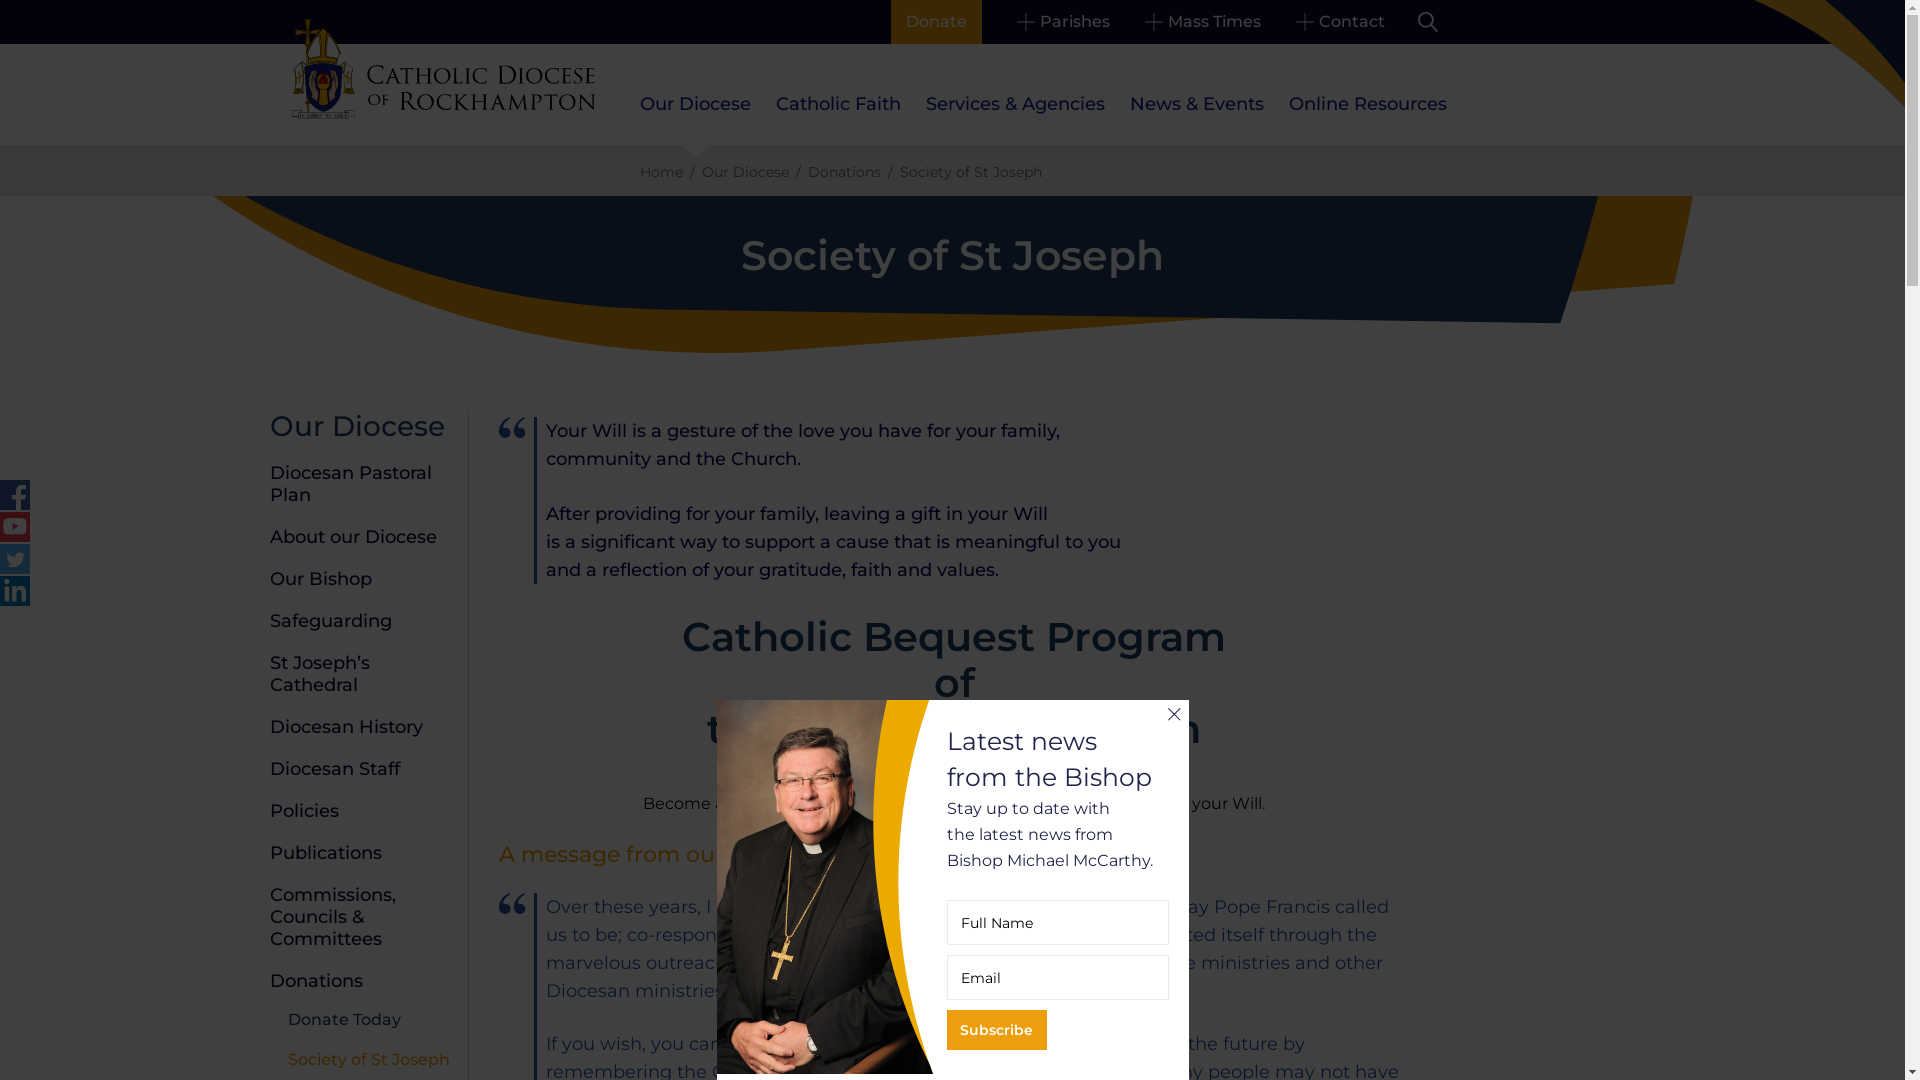  I want to click on Policies, so click(304, 811).